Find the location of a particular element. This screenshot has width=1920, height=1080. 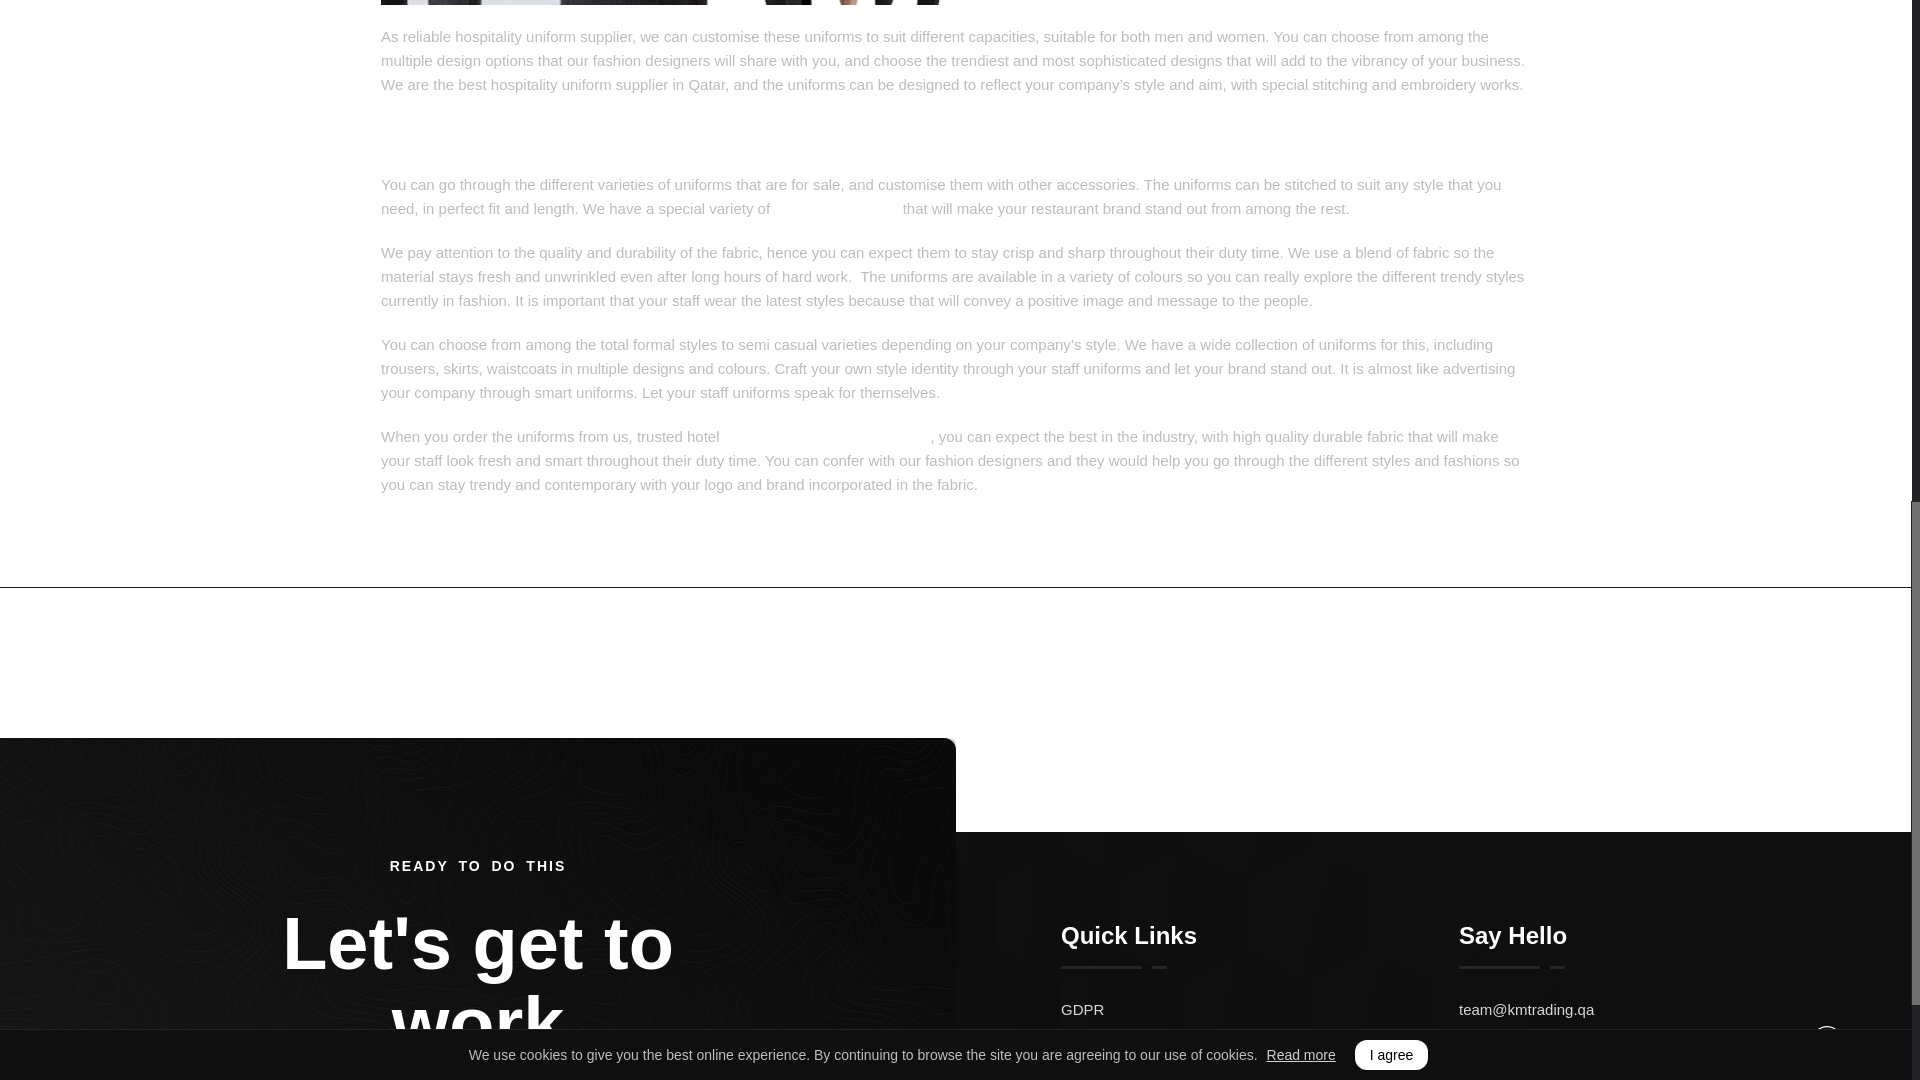

Privacy Policy is located at coordinates (1260, 1068).